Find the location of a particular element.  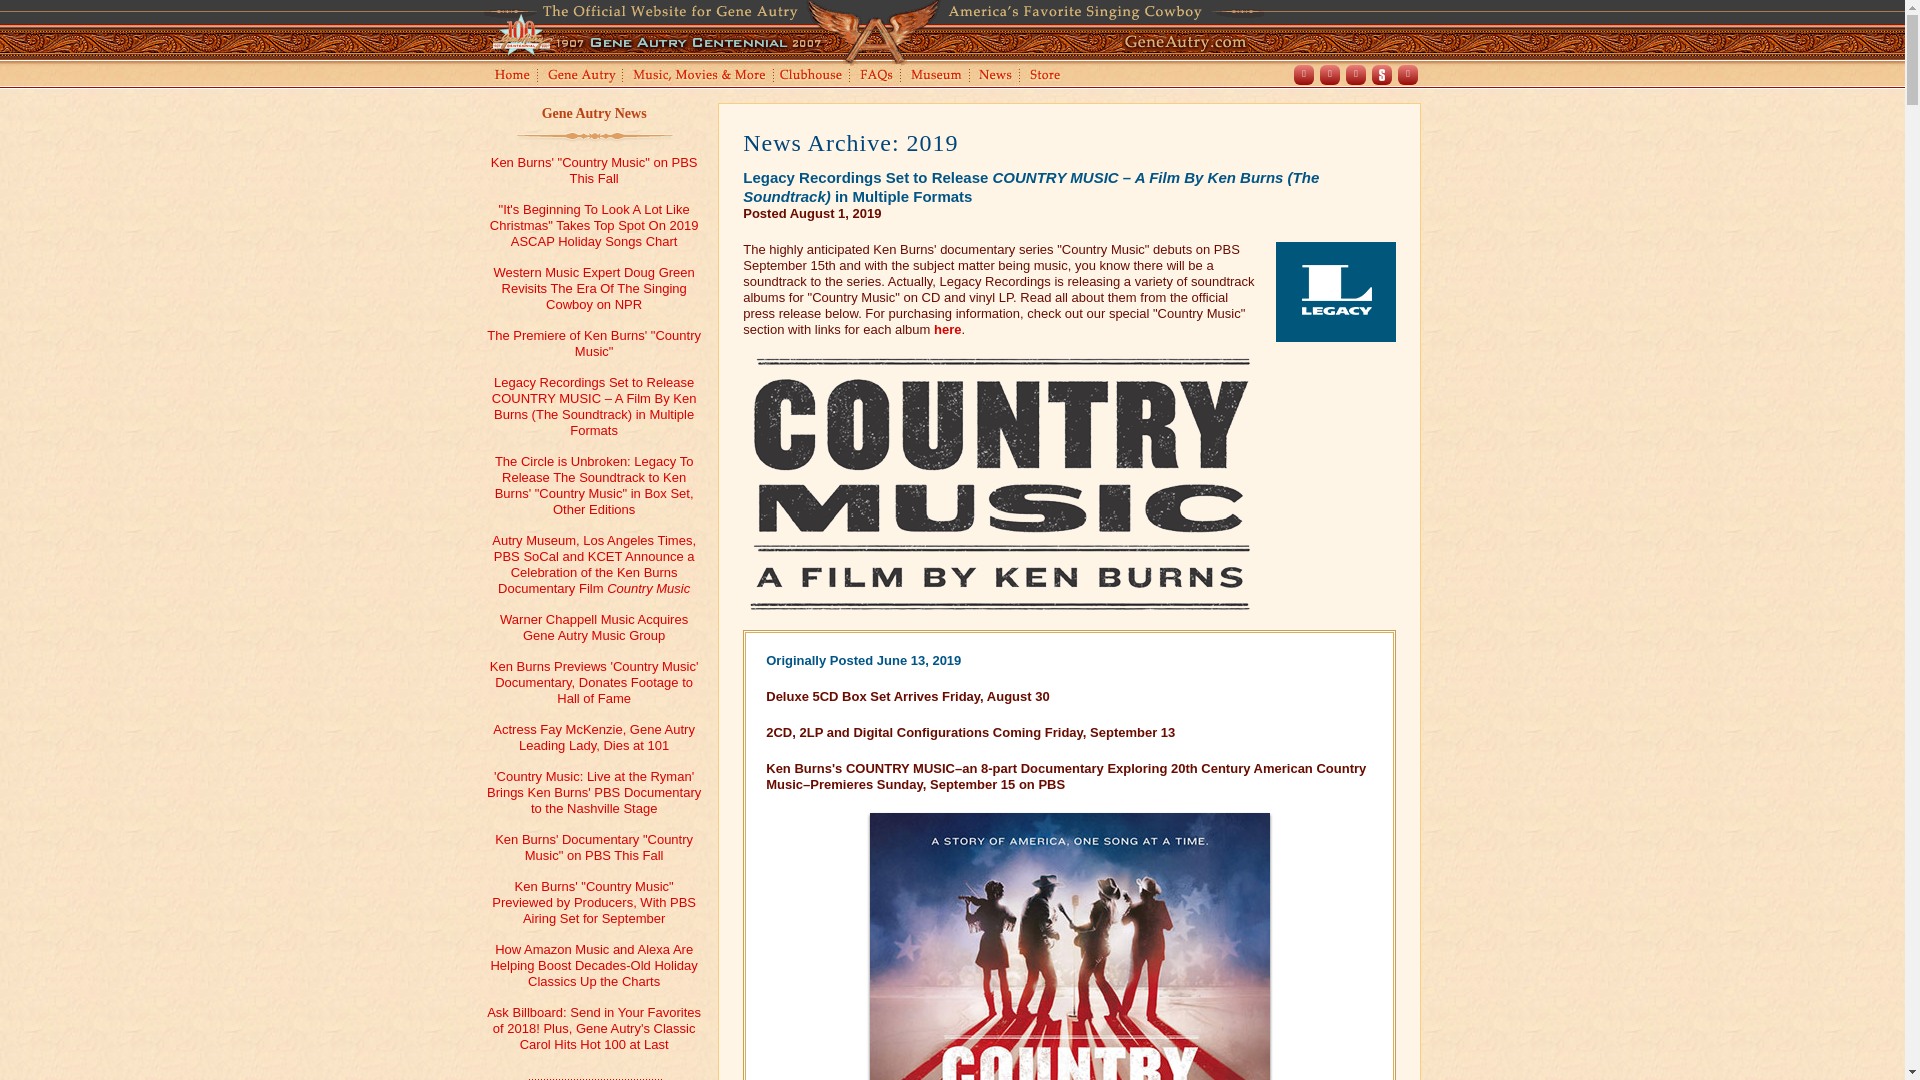

Home is located at coordinates (510, 76).